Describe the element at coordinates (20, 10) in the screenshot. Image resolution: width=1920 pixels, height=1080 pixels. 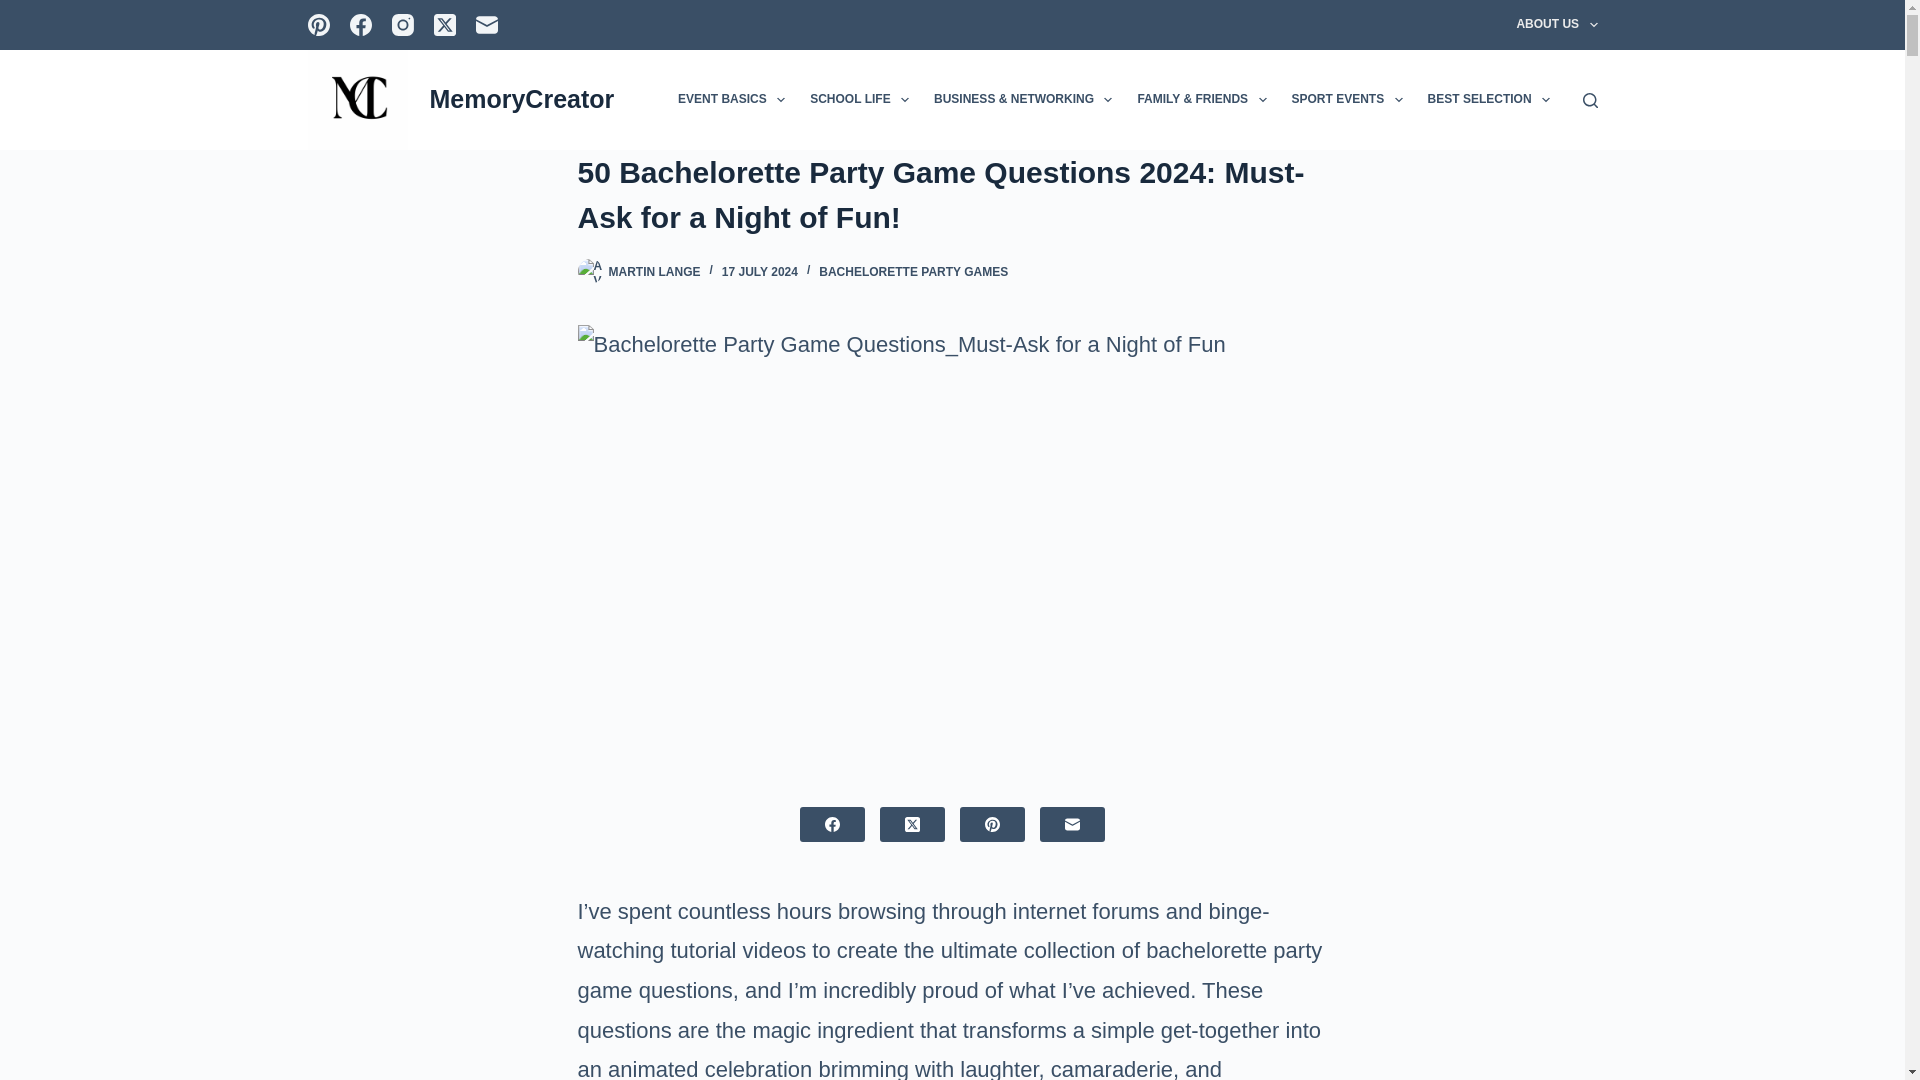
I see `Skip to content` at that location.